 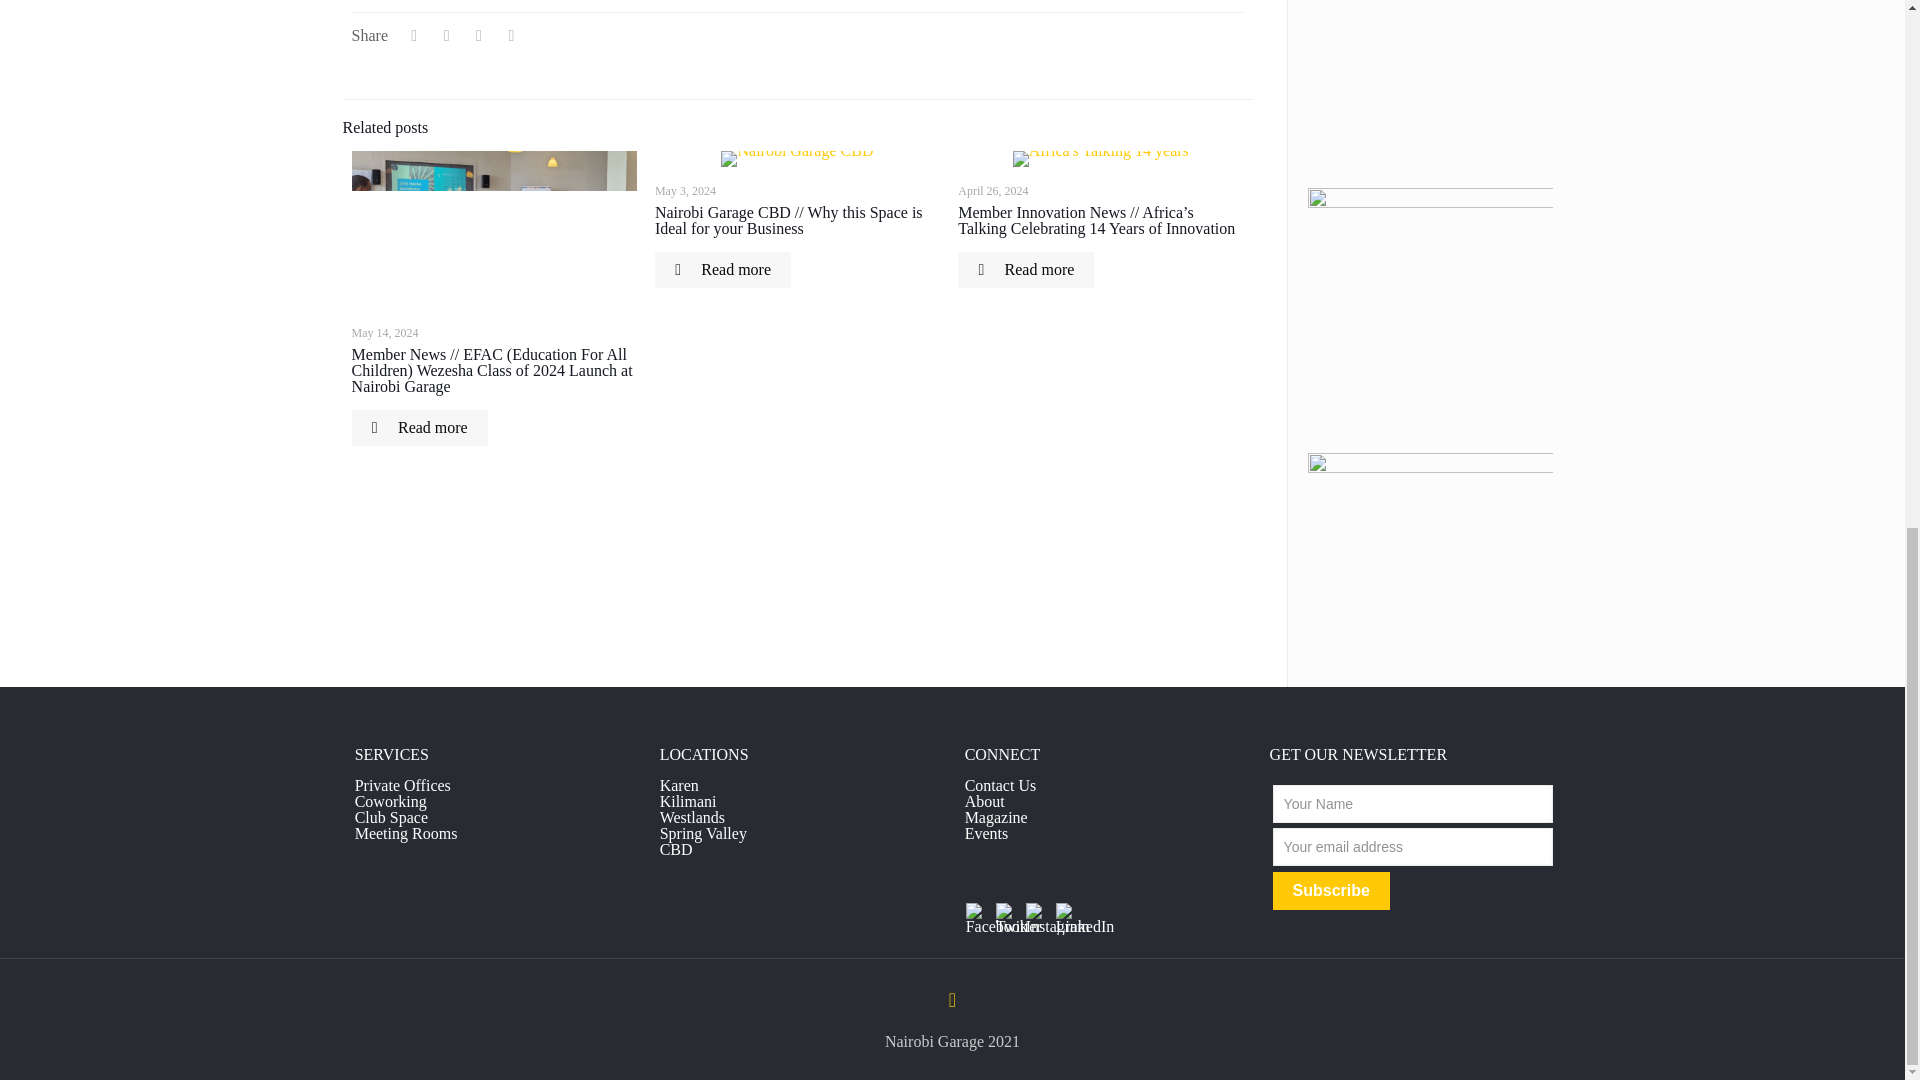 I want to click on LinkedIn, so click(x=1068, y=914).